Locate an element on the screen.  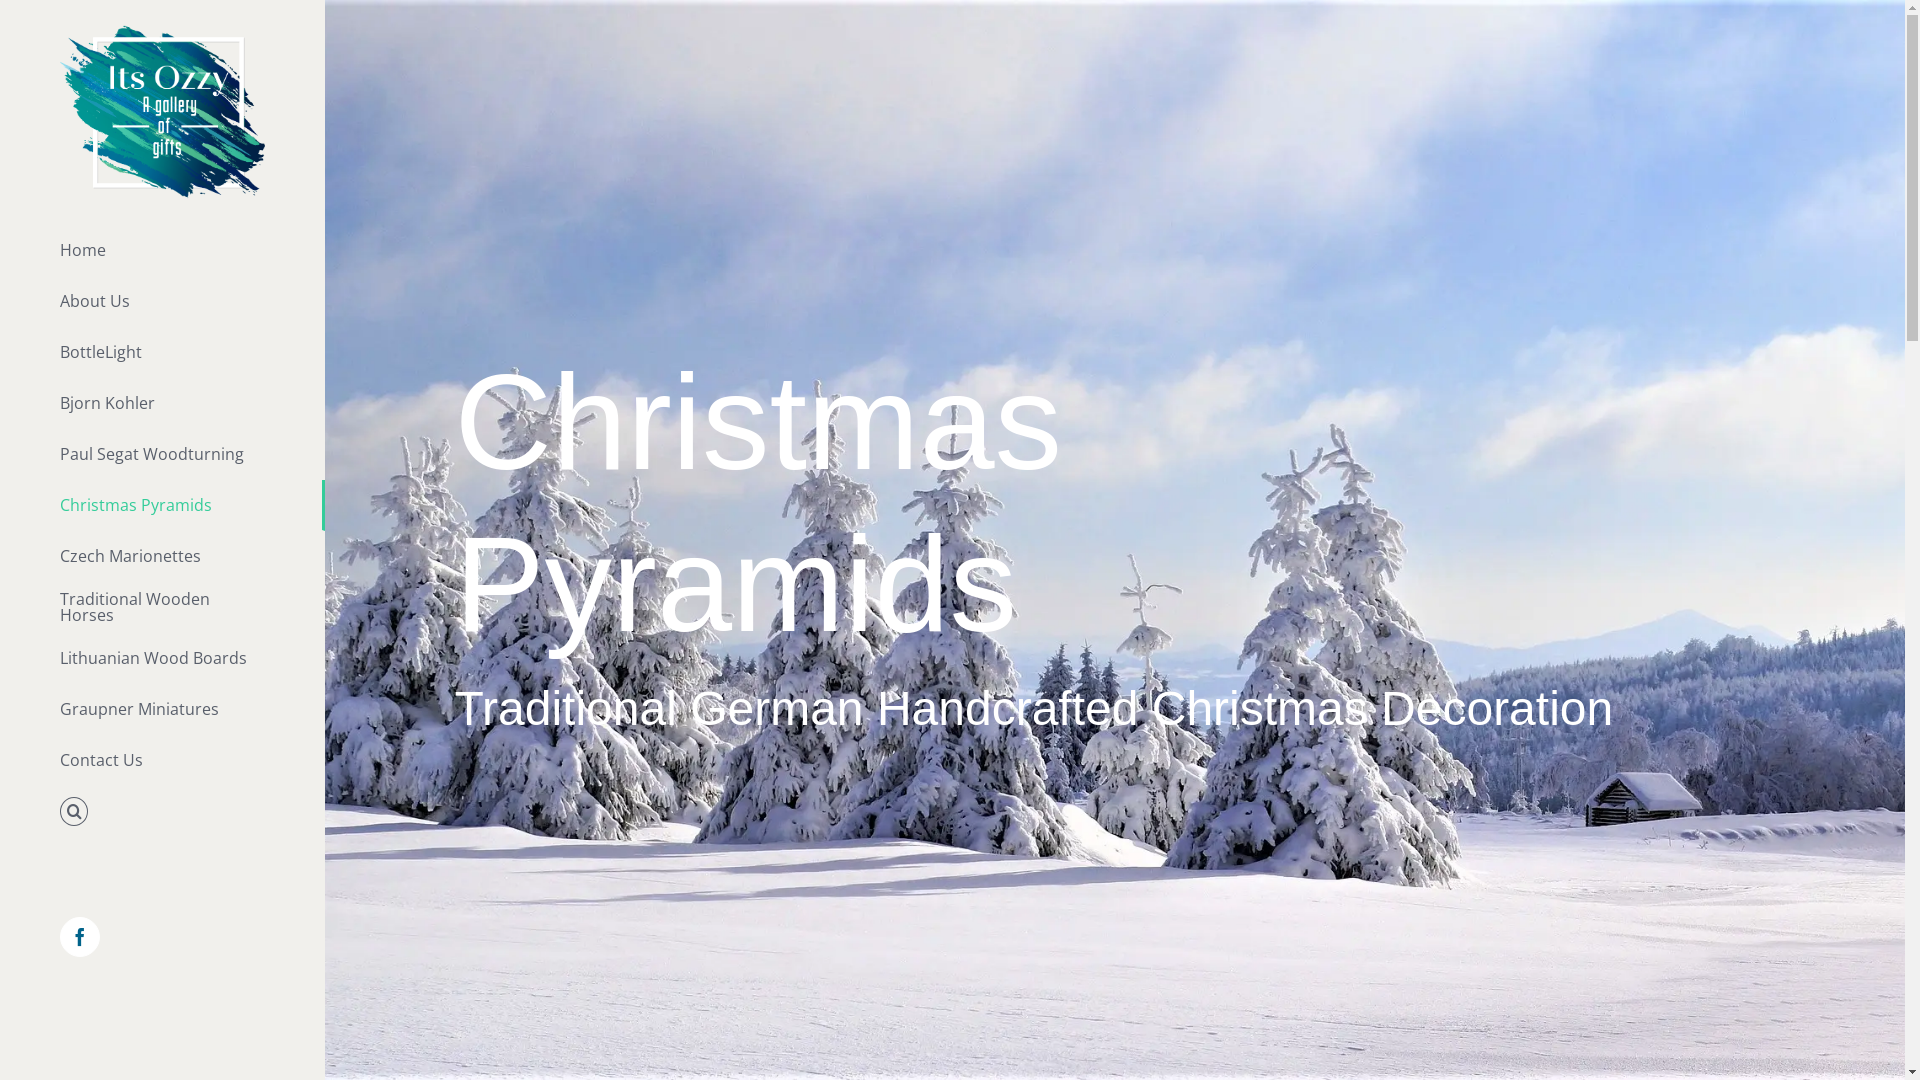
BottleLight is located at coordinates (162, 352).